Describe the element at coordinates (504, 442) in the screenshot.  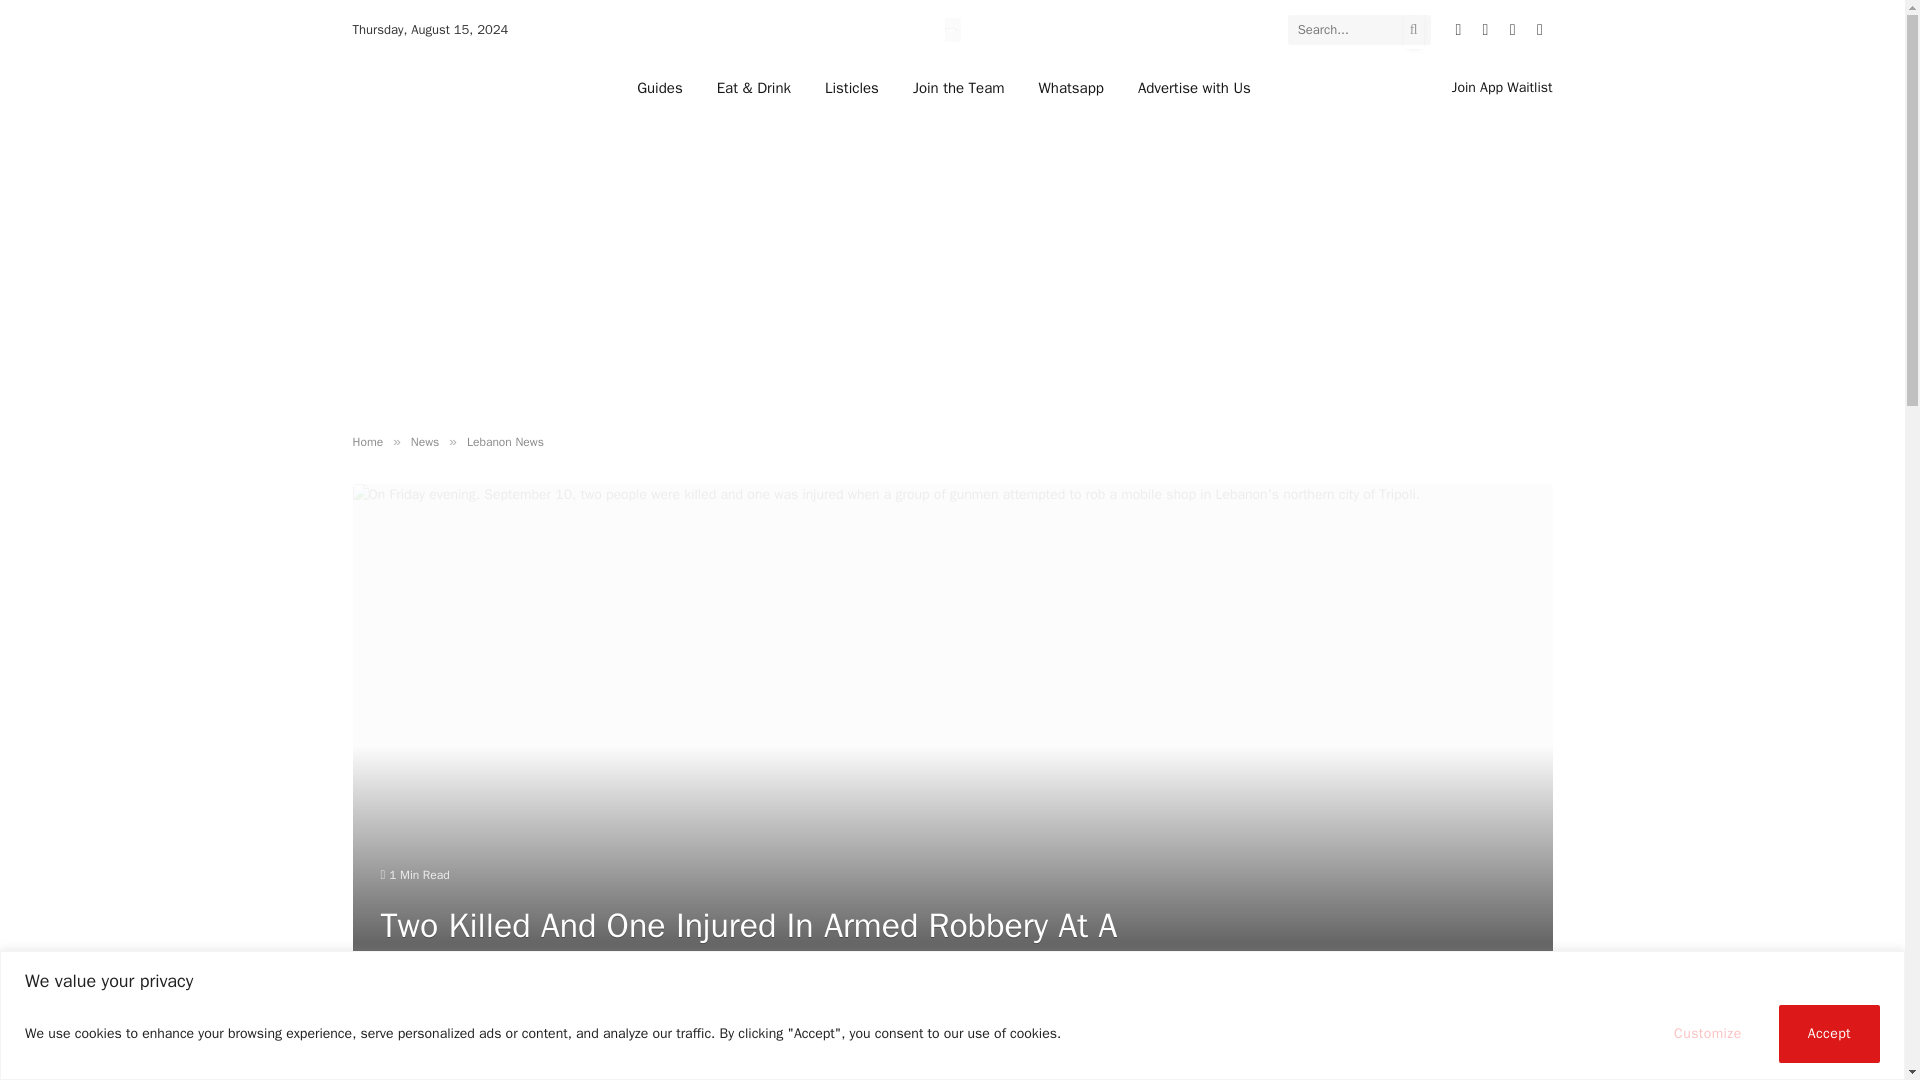
I see `Lebanon News` at that location.